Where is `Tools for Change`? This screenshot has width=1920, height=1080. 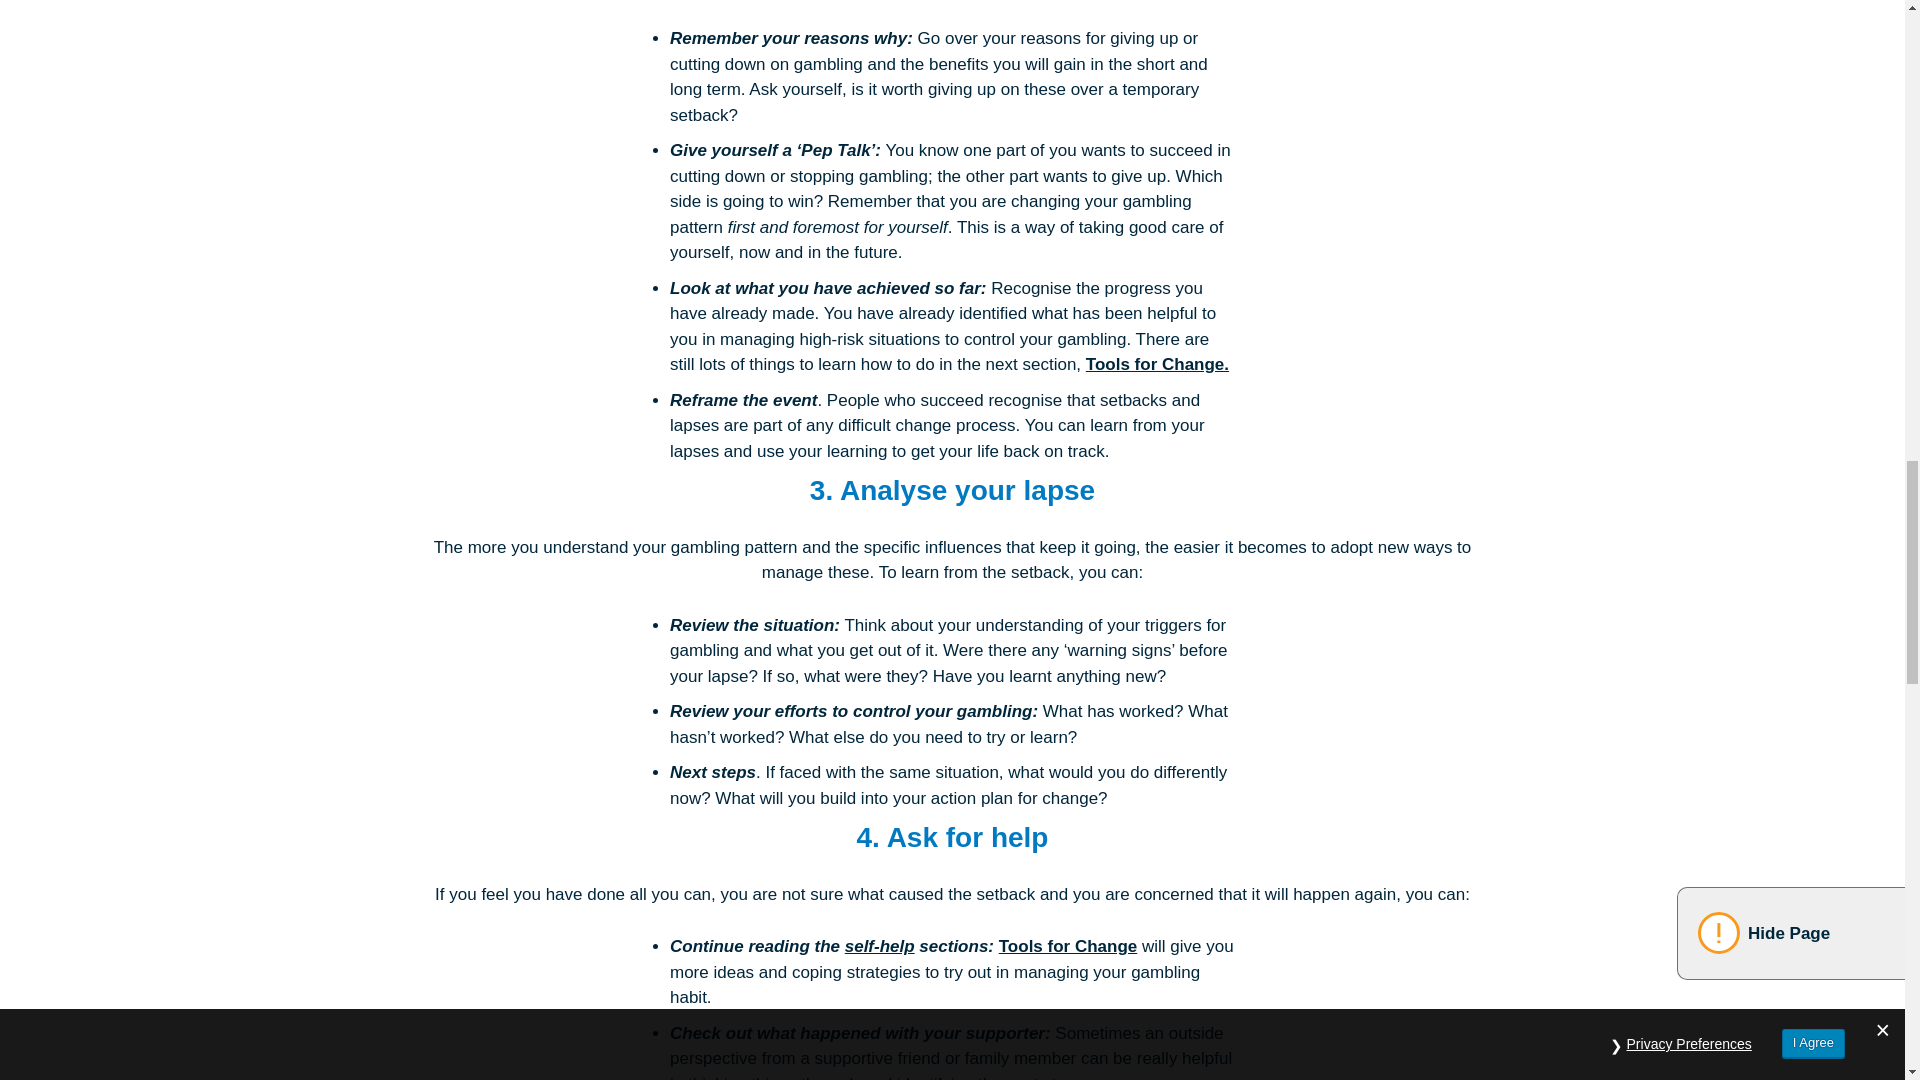 Tools for Change is located at coordinates (1068, 946).